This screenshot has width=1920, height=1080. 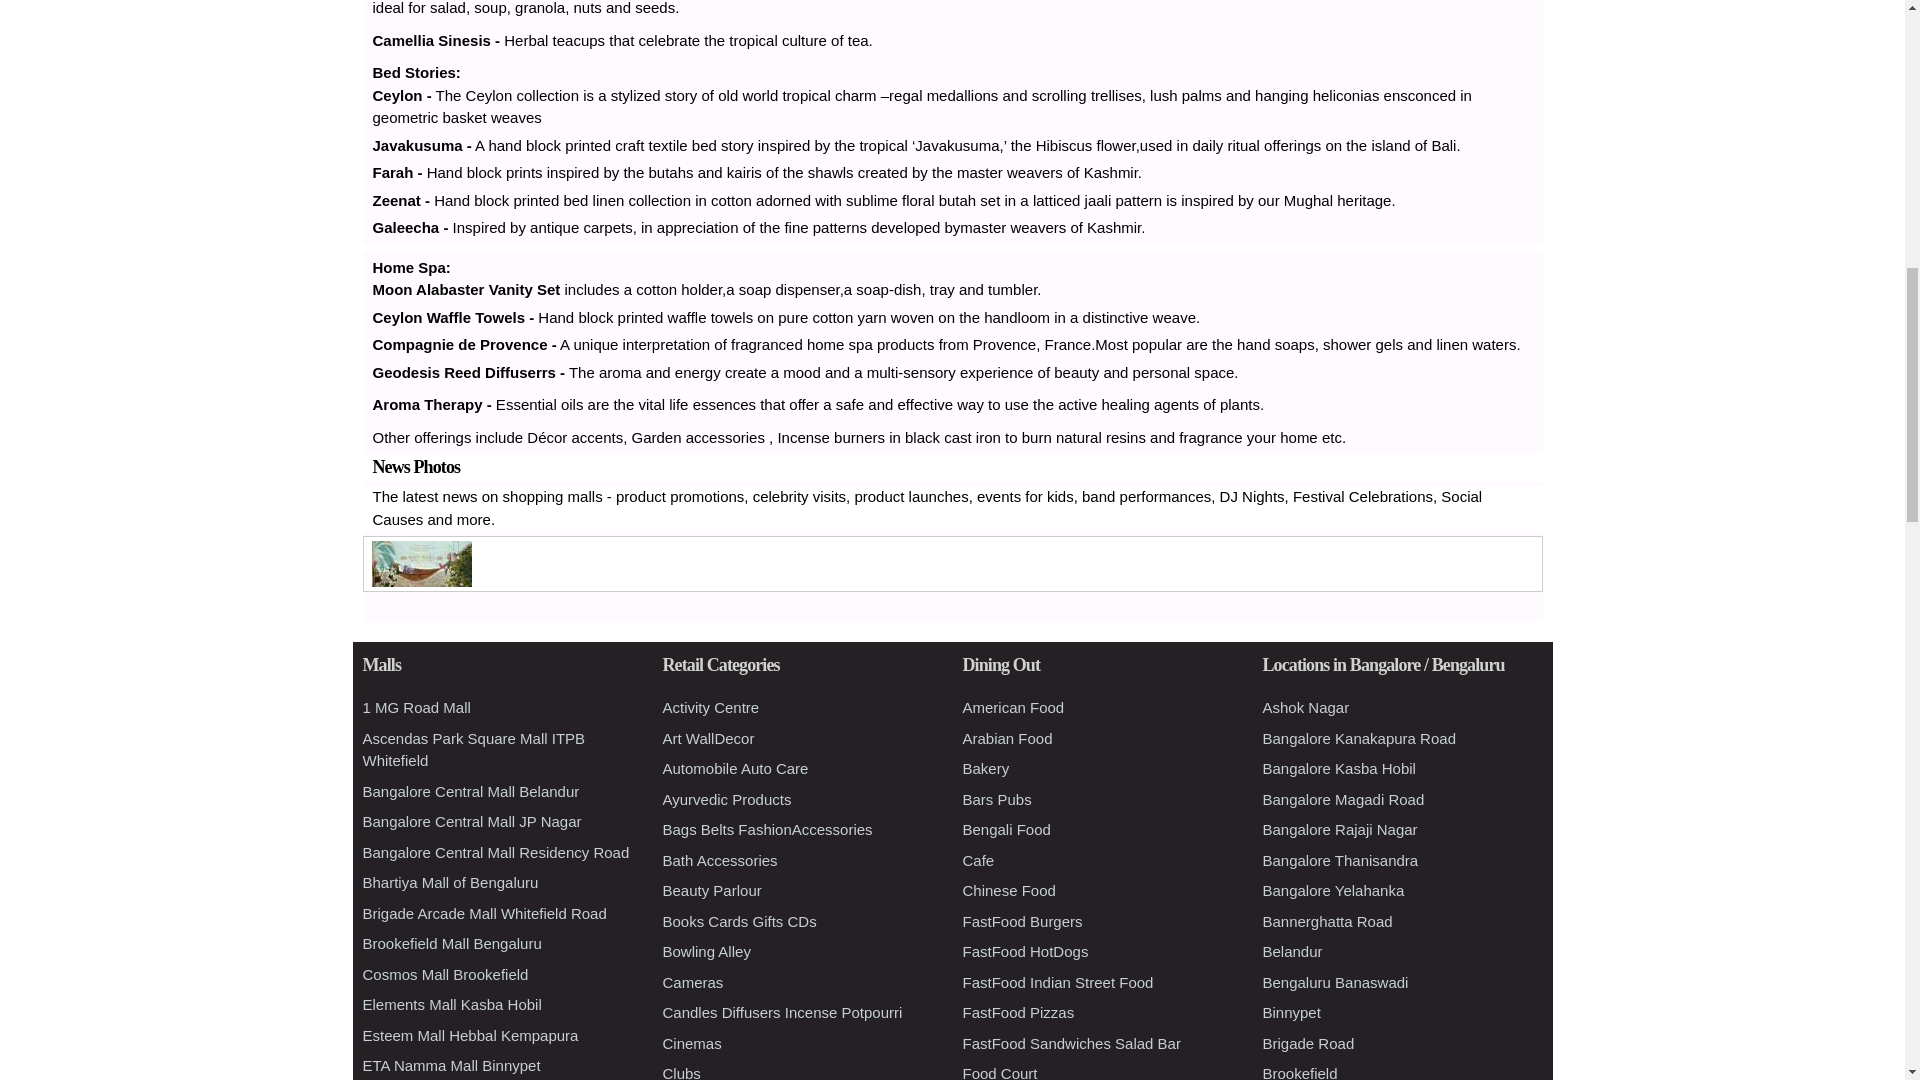 What do you see at coordinates (450, 882) in the screenshot?
I see `Bhartiya Mall of Bengaluru` at bounding box center [450, 882].